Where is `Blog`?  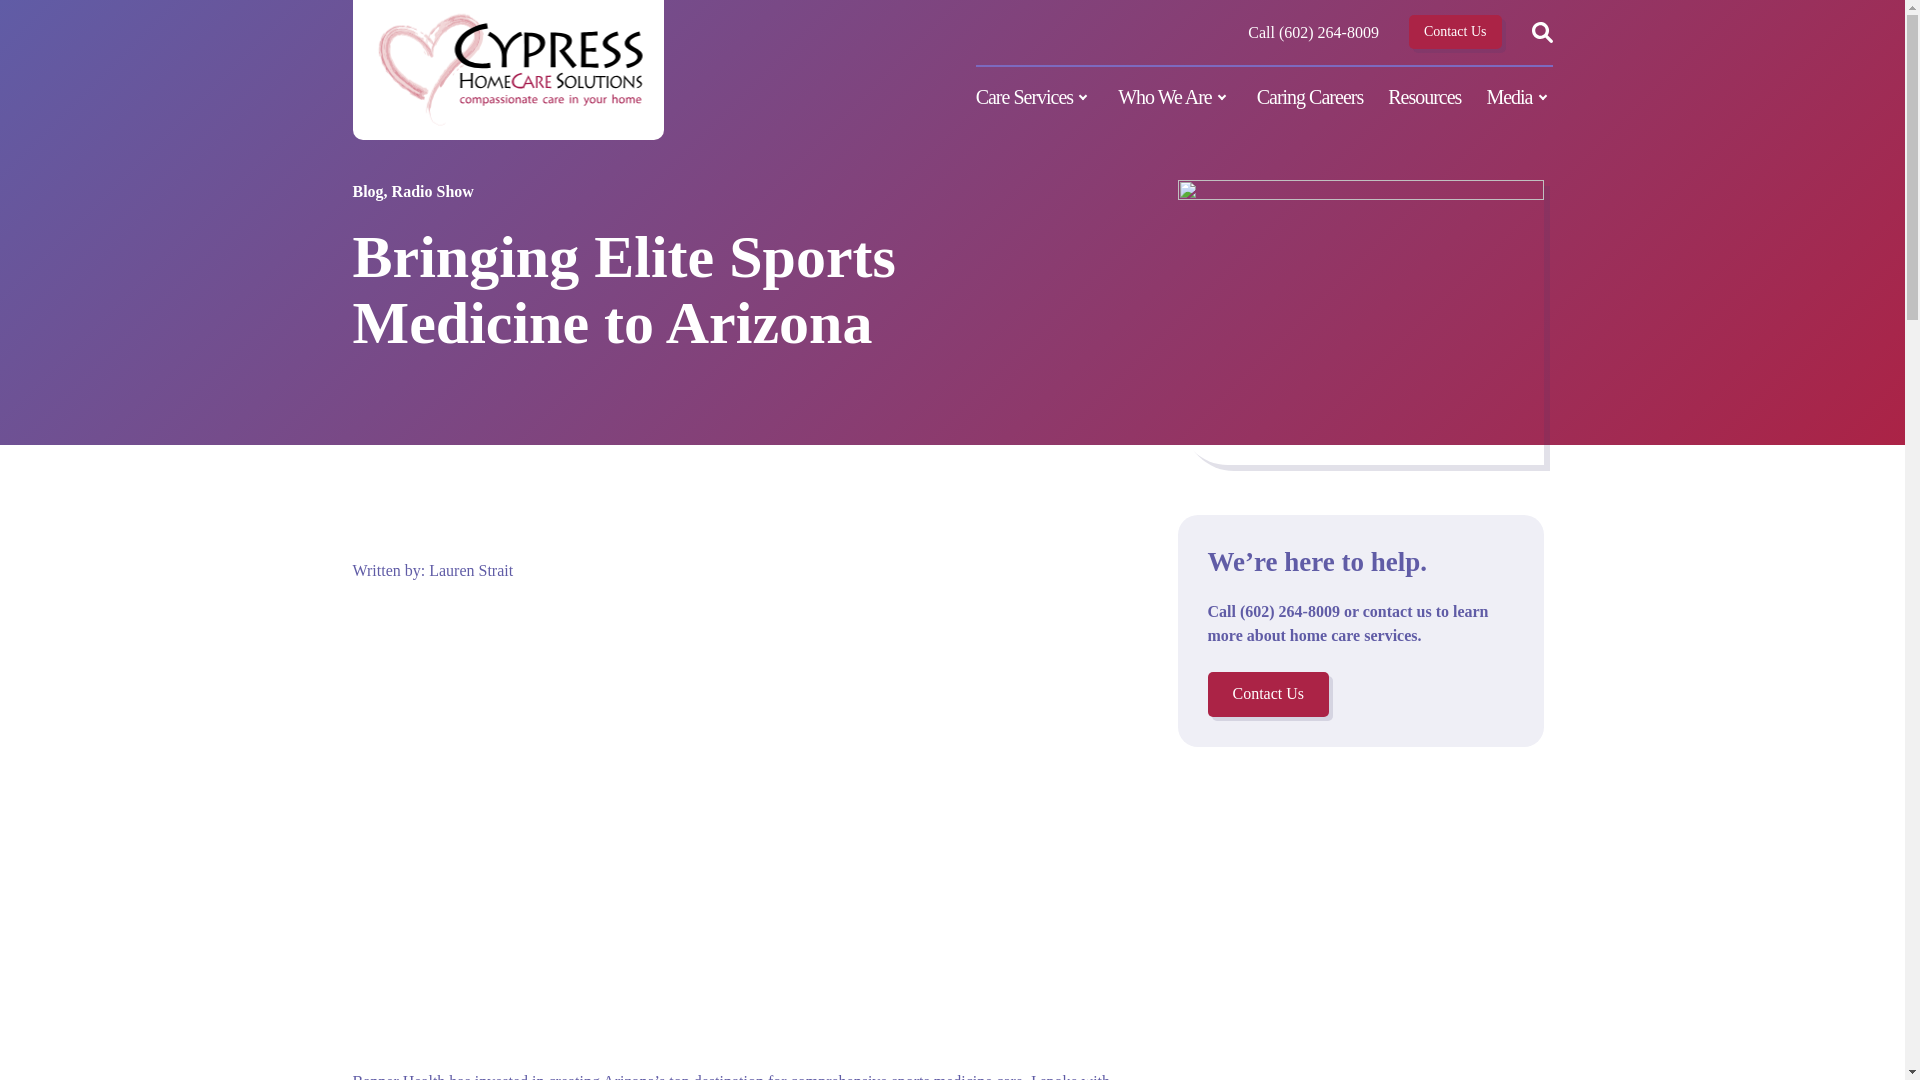
Blog is located at coordinates (366, 526).